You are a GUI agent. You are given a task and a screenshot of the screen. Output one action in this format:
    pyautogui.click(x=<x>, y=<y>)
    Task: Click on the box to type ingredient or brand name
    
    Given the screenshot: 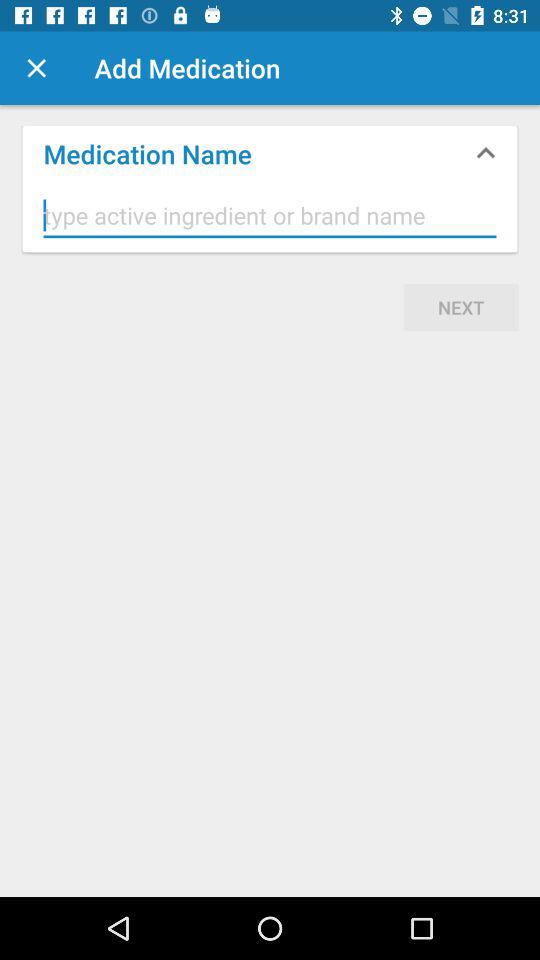 What is the action you would take?
    pyautogui.click(x=270, y=216)
    